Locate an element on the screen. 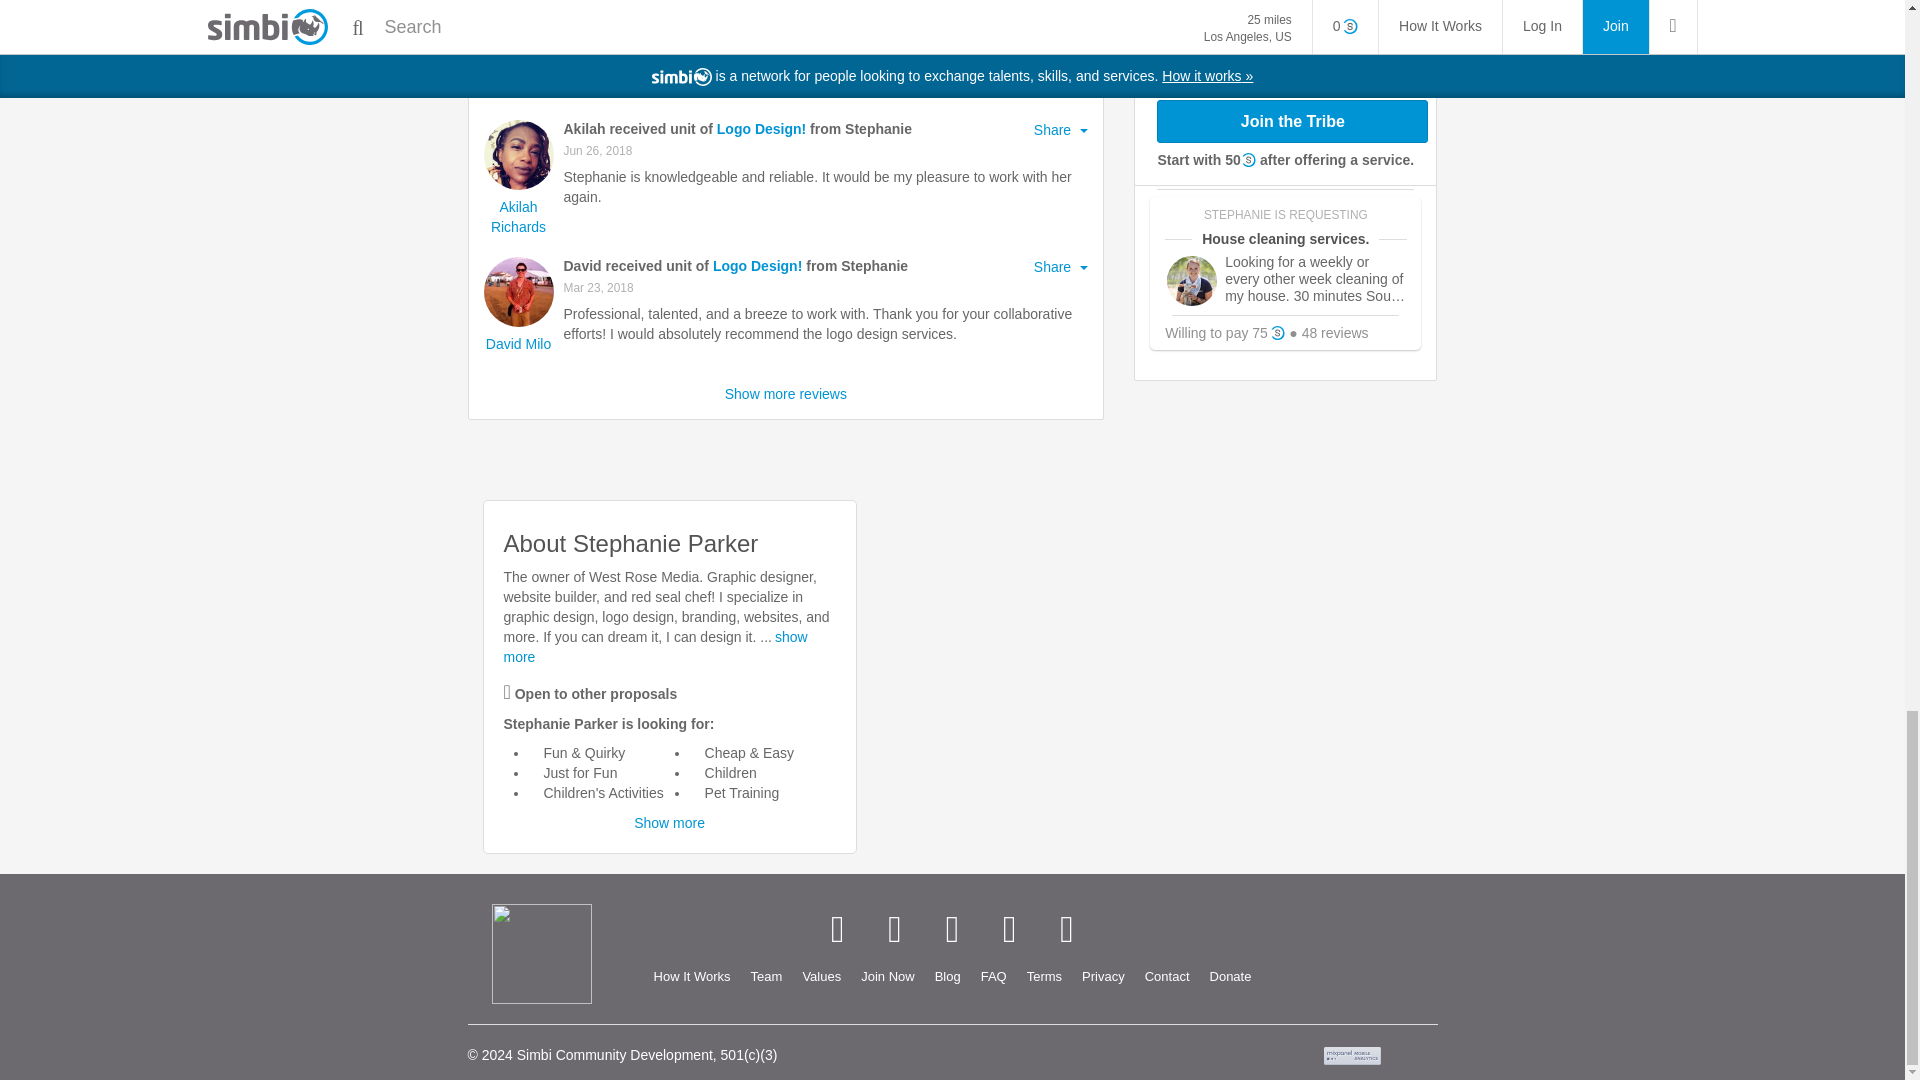 The image size is (1920, 1080). Facebook is located at coordinates (836, 930).